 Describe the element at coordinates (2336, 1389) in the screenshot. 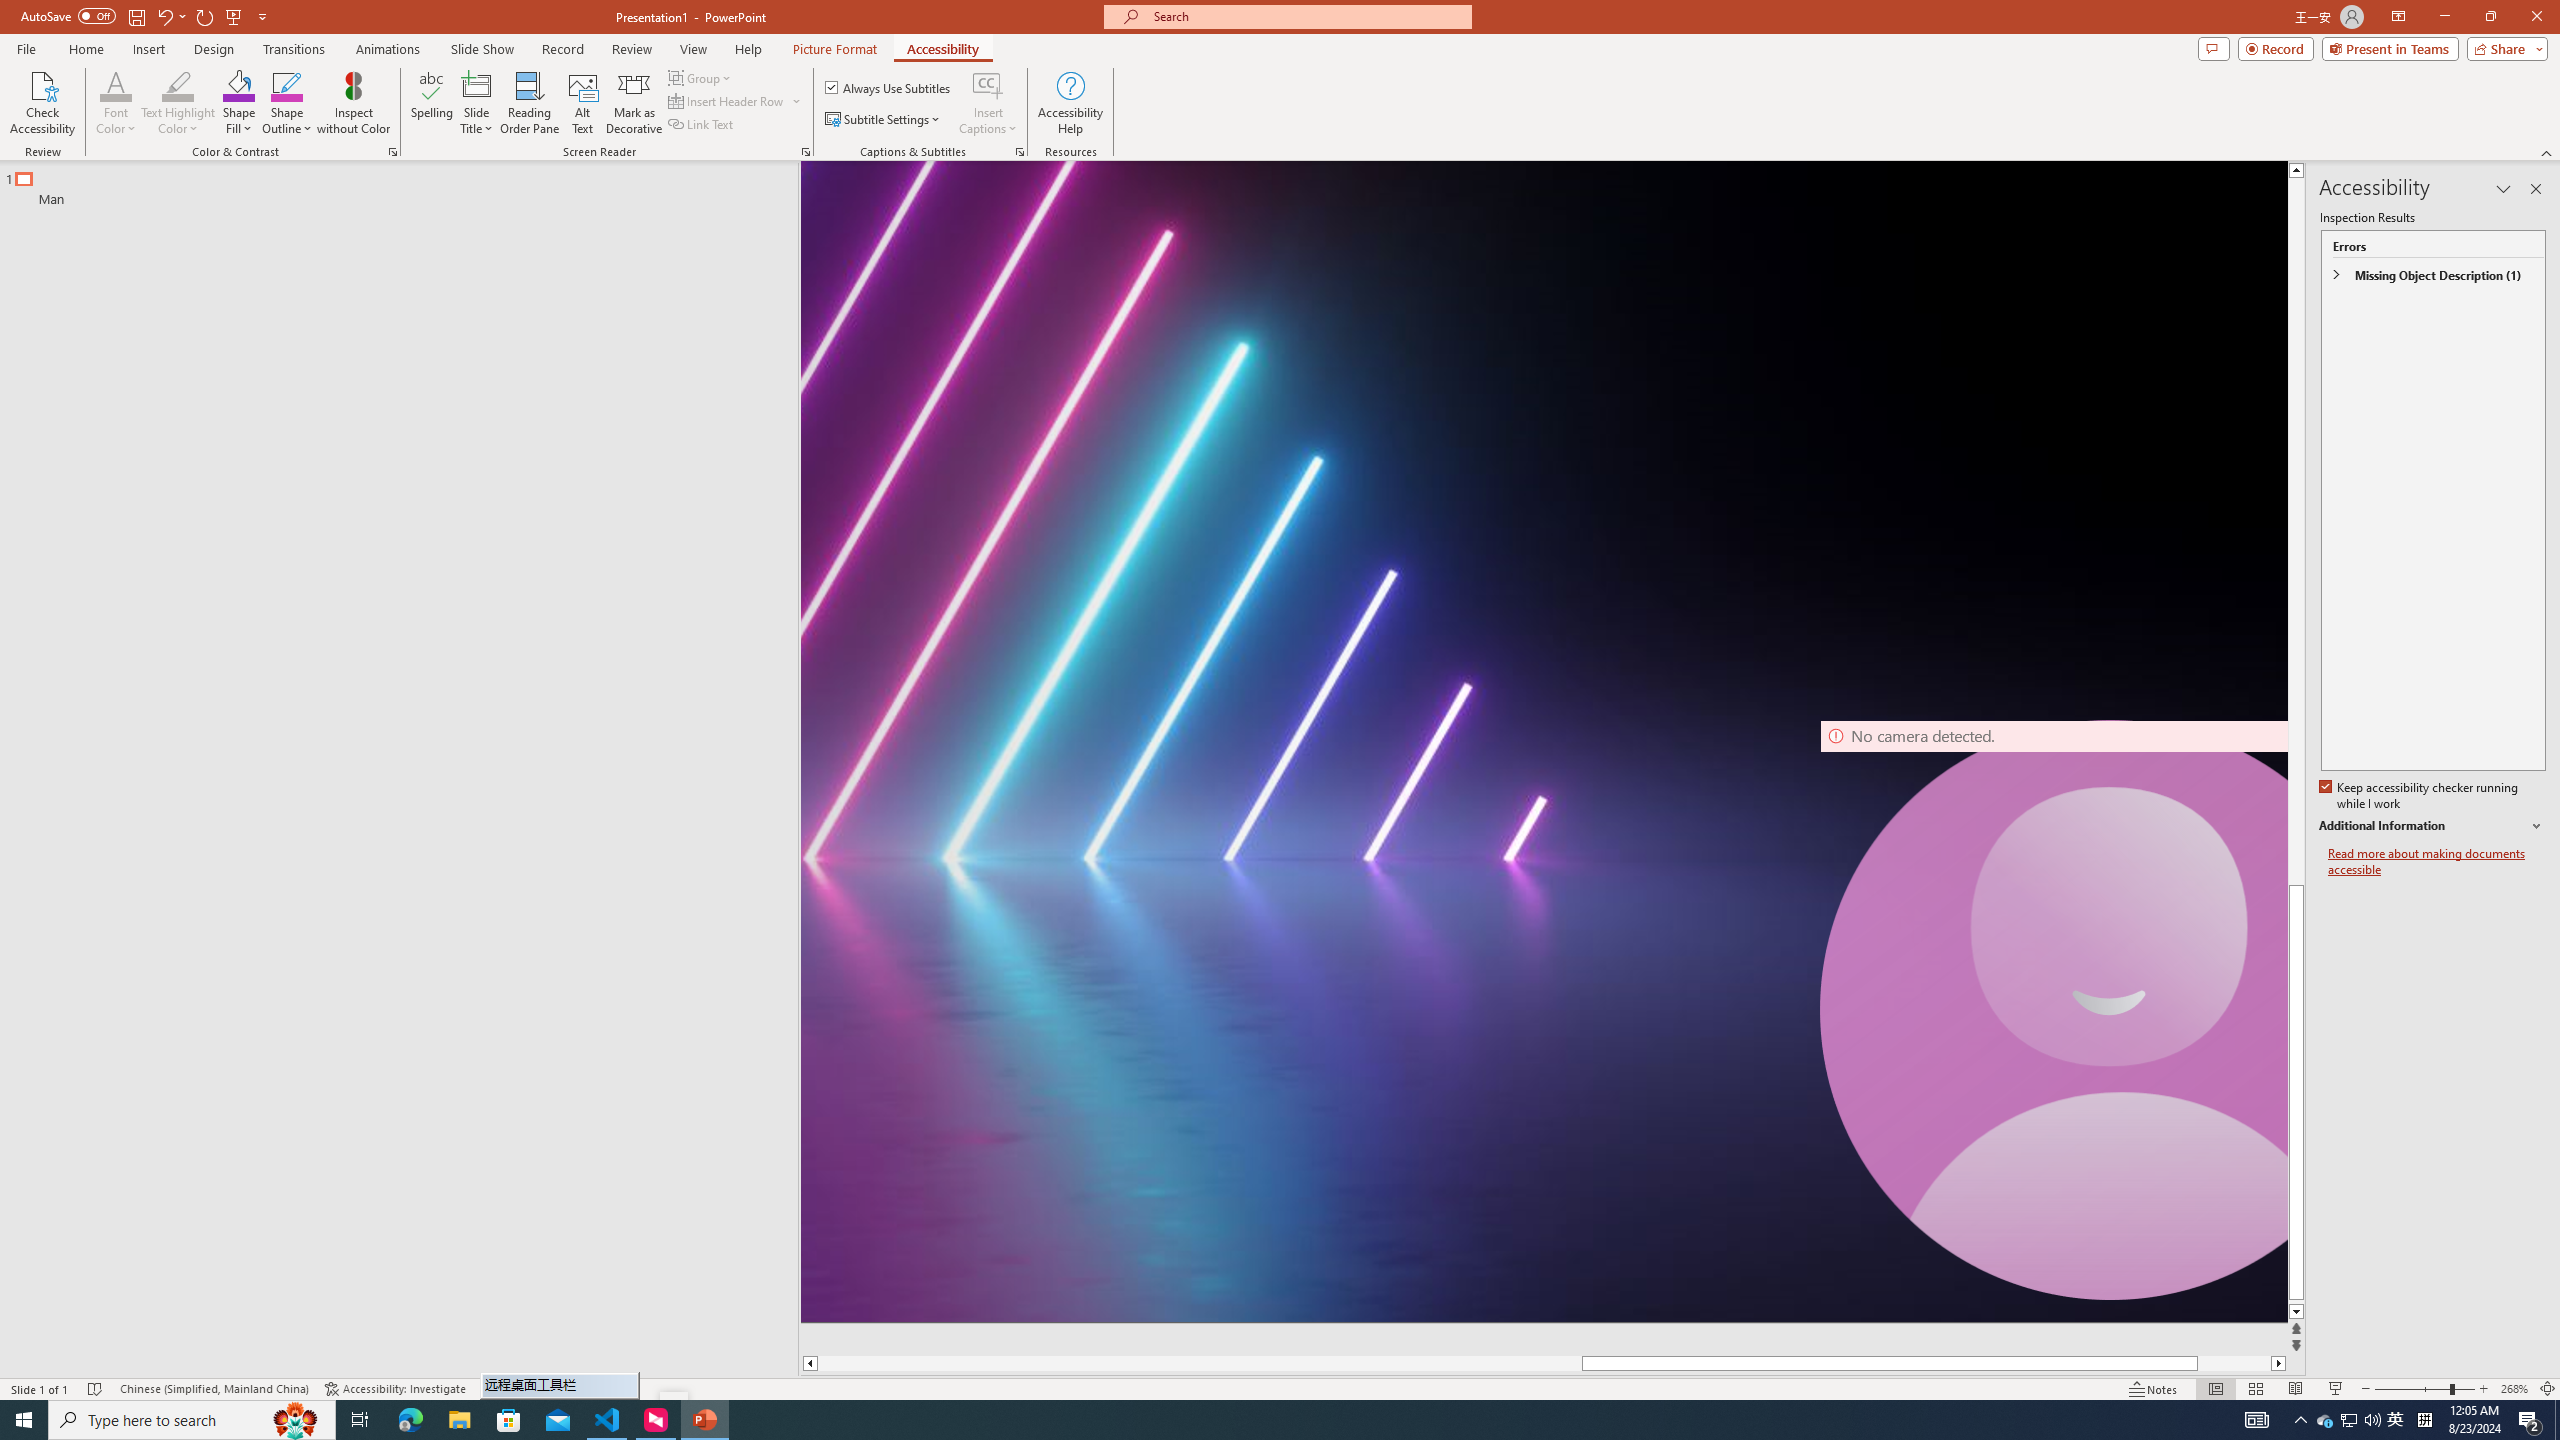

I see `Slide Show` at that location.